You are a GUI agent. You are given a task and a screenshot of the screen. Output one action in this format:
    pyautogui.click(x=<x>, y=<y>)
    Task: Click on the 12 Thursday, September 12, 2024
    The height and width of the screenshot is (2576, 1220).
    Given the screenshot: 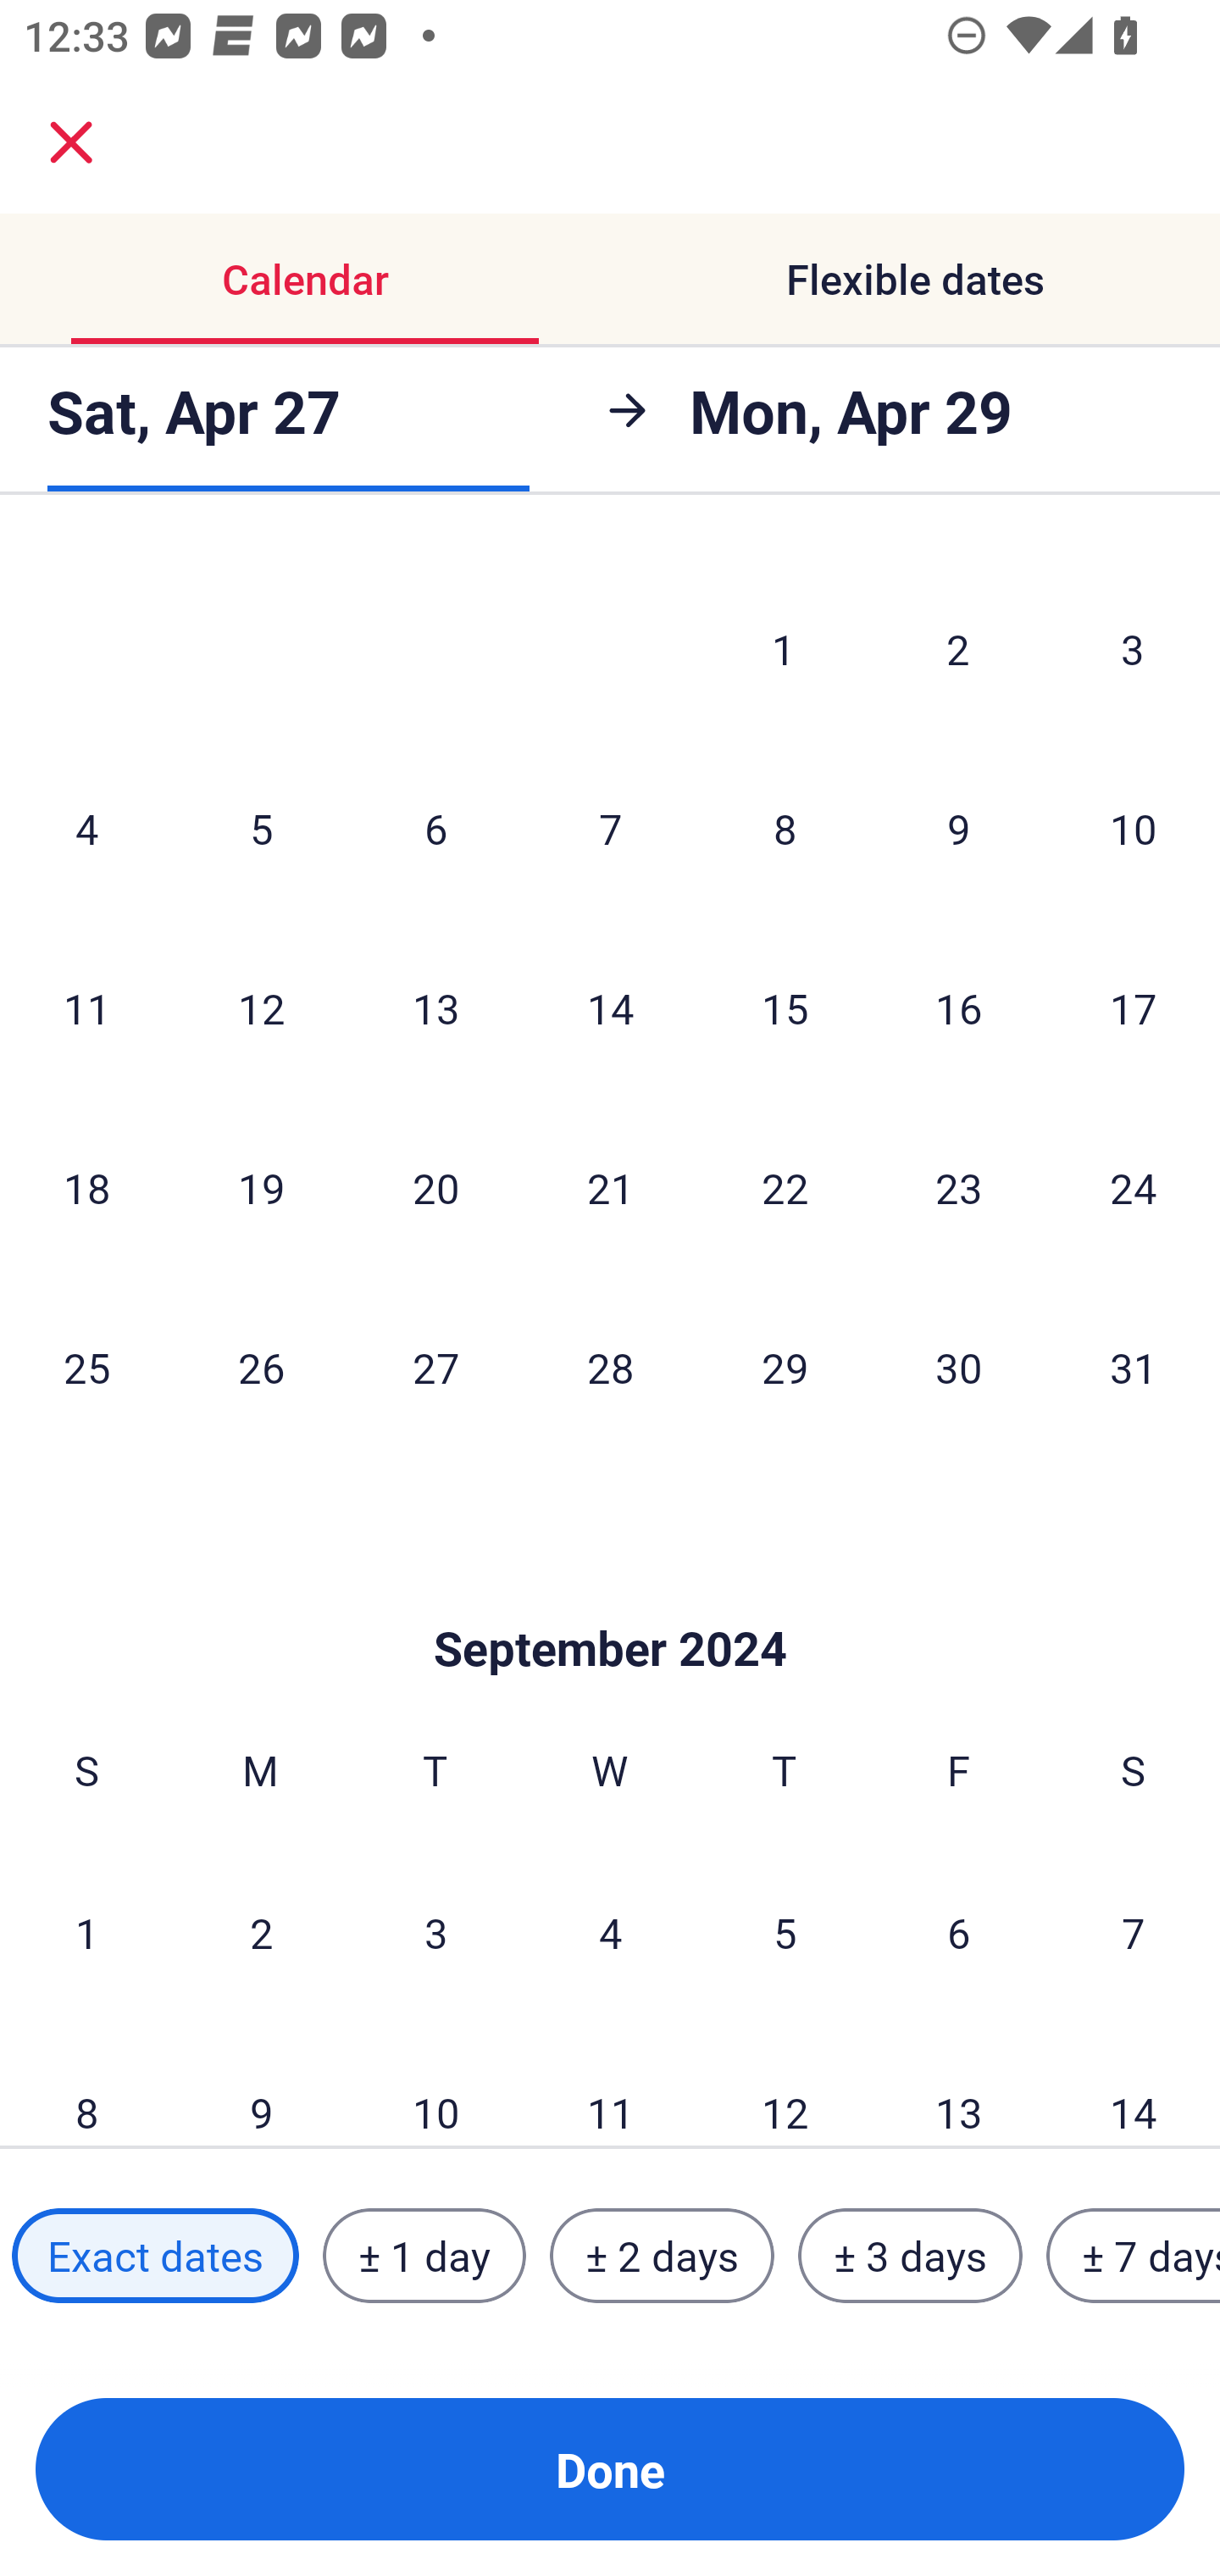 What is the action you would take?
    pyautogui.click(x=785, y=2085)
    